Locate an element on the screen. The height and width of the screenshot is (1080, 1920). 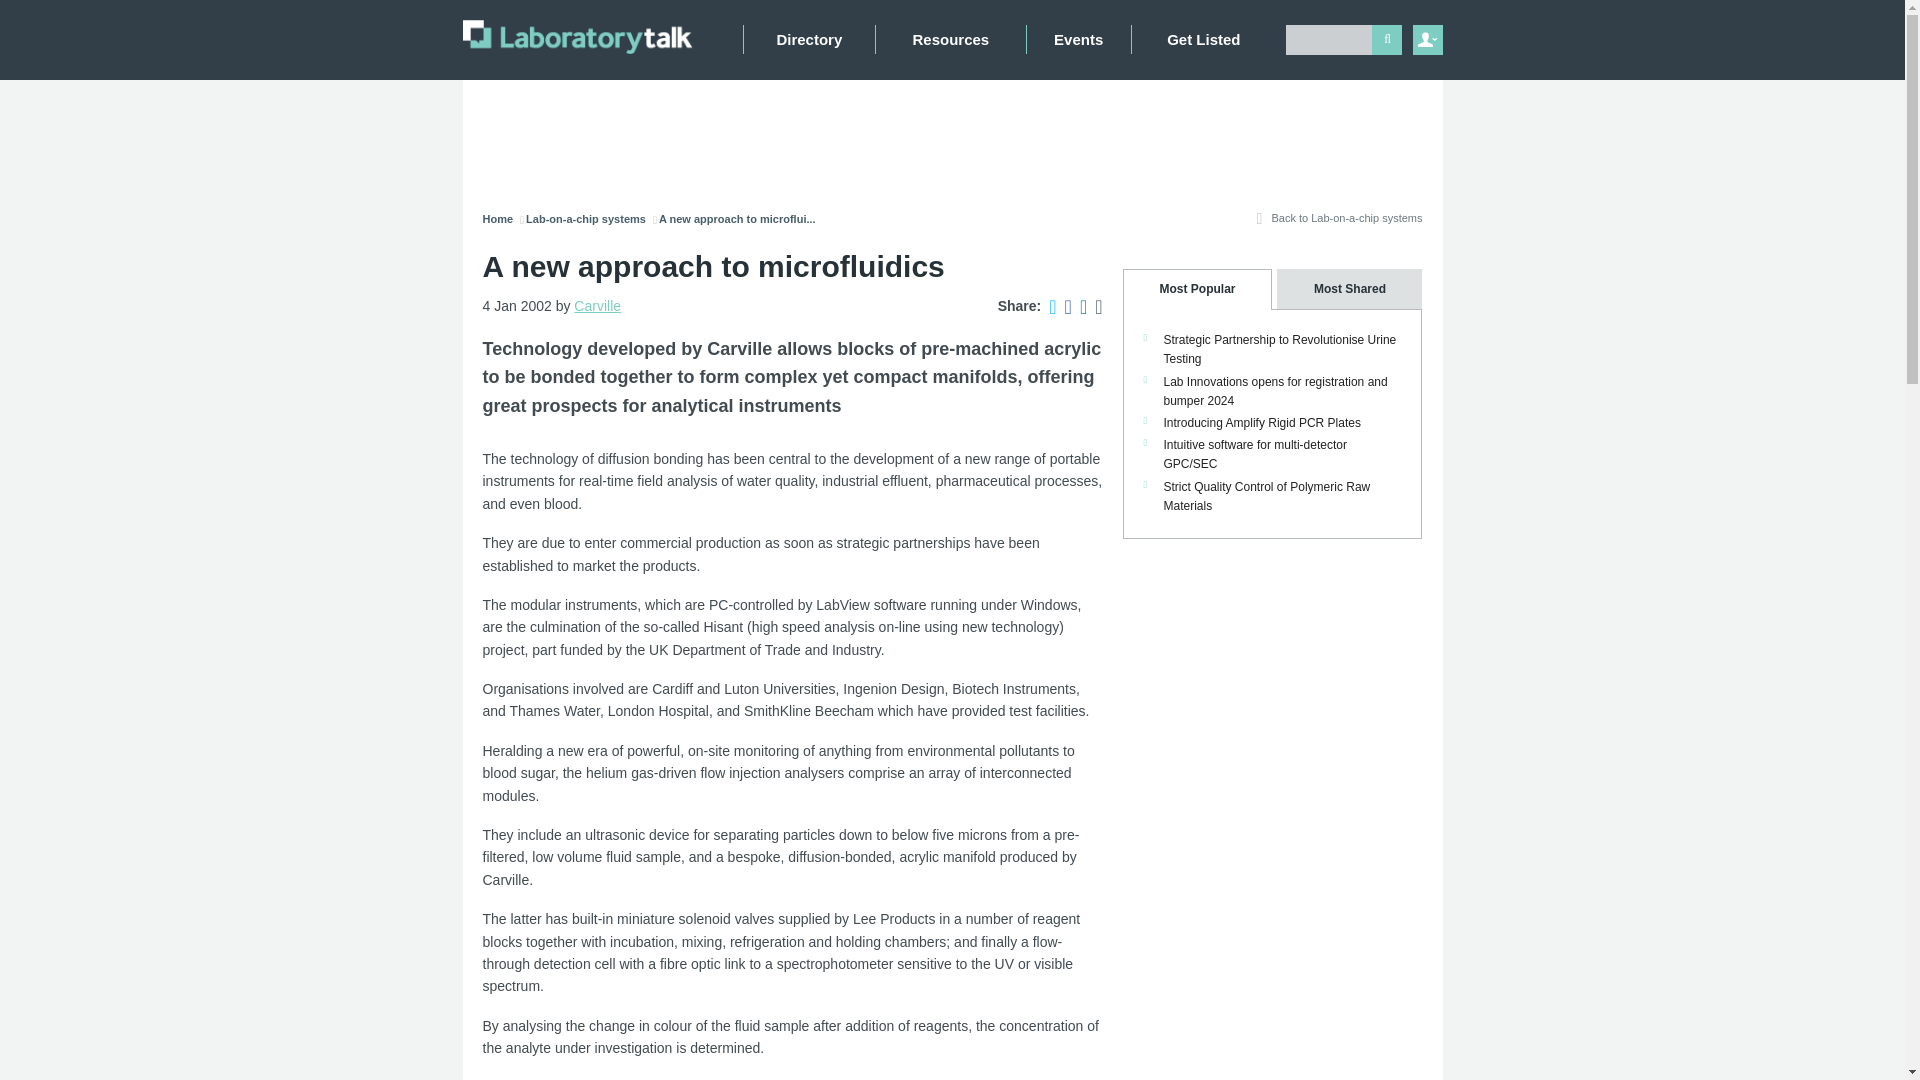
3rd party ad content is located at coordinates (956, 134).